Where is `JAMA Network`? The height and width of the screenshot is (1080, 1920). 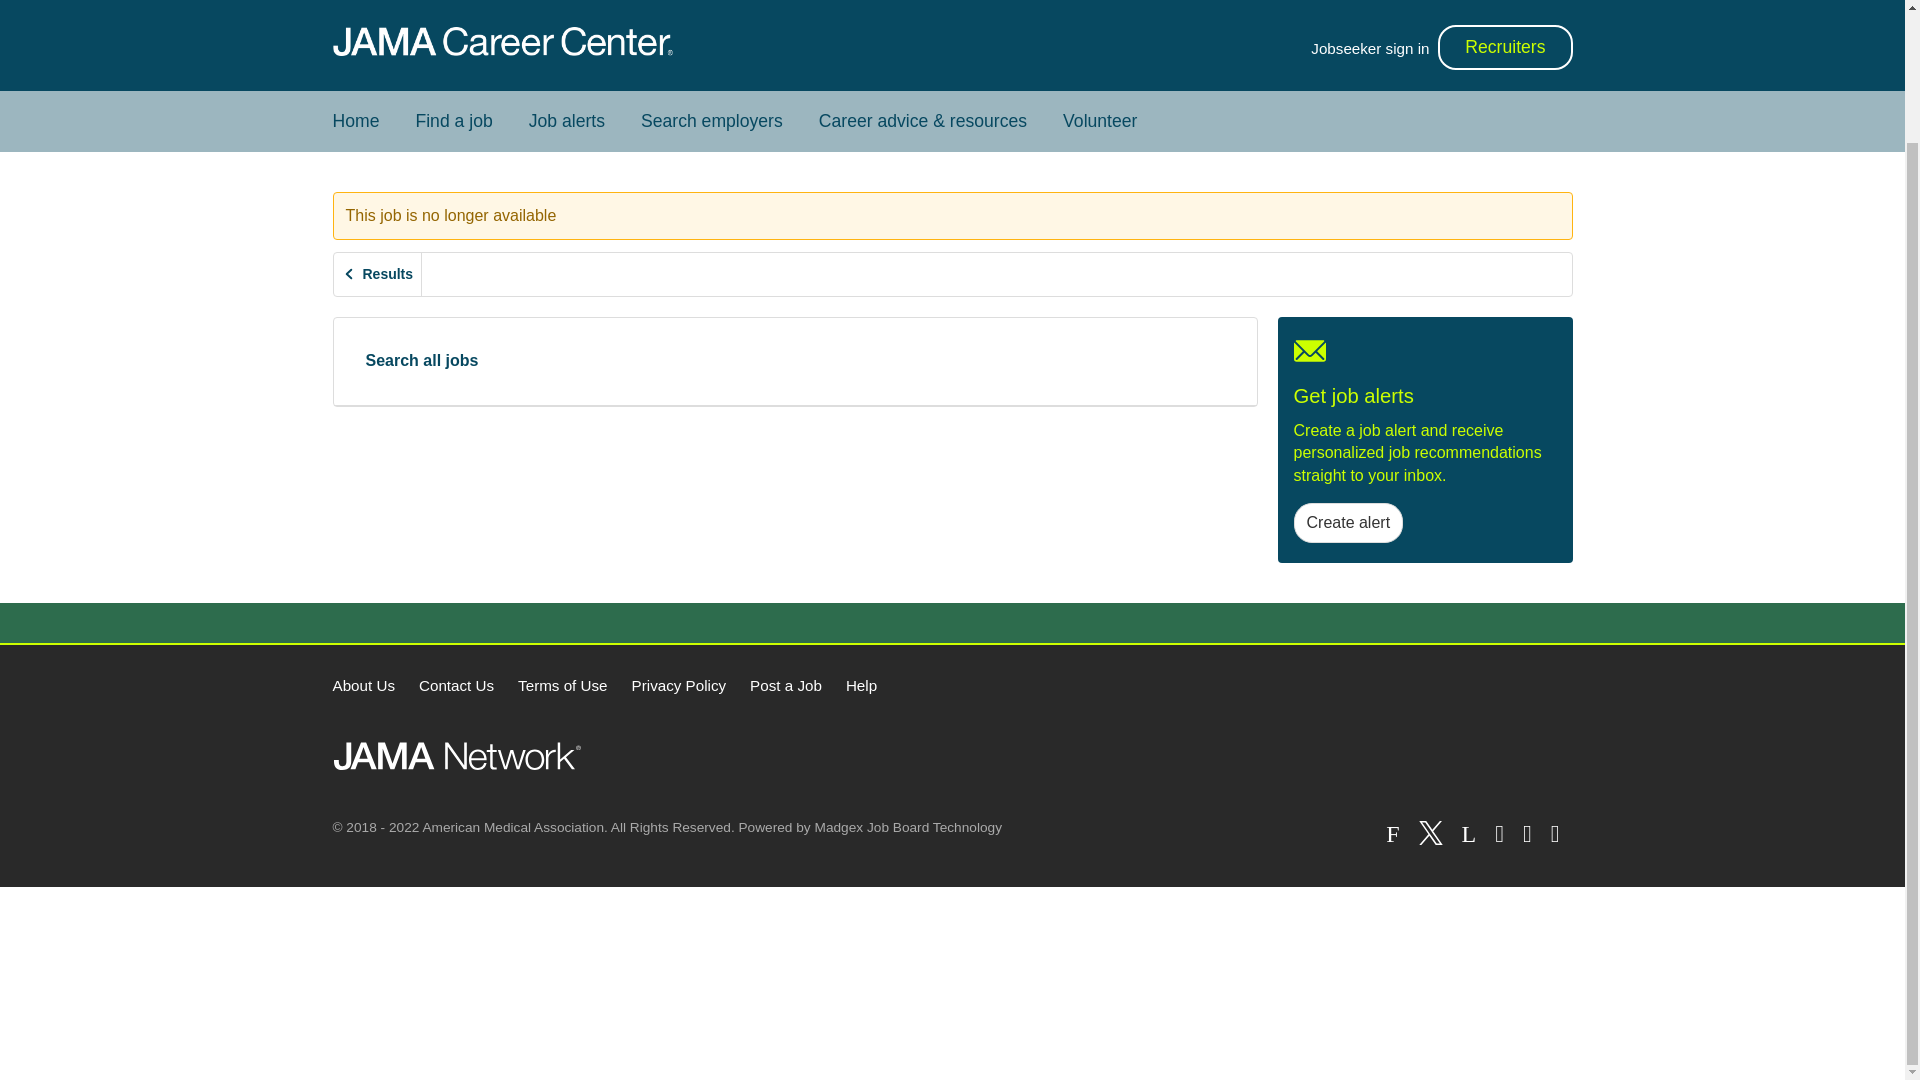 JAMA Network is located at coordinates (456, 756).